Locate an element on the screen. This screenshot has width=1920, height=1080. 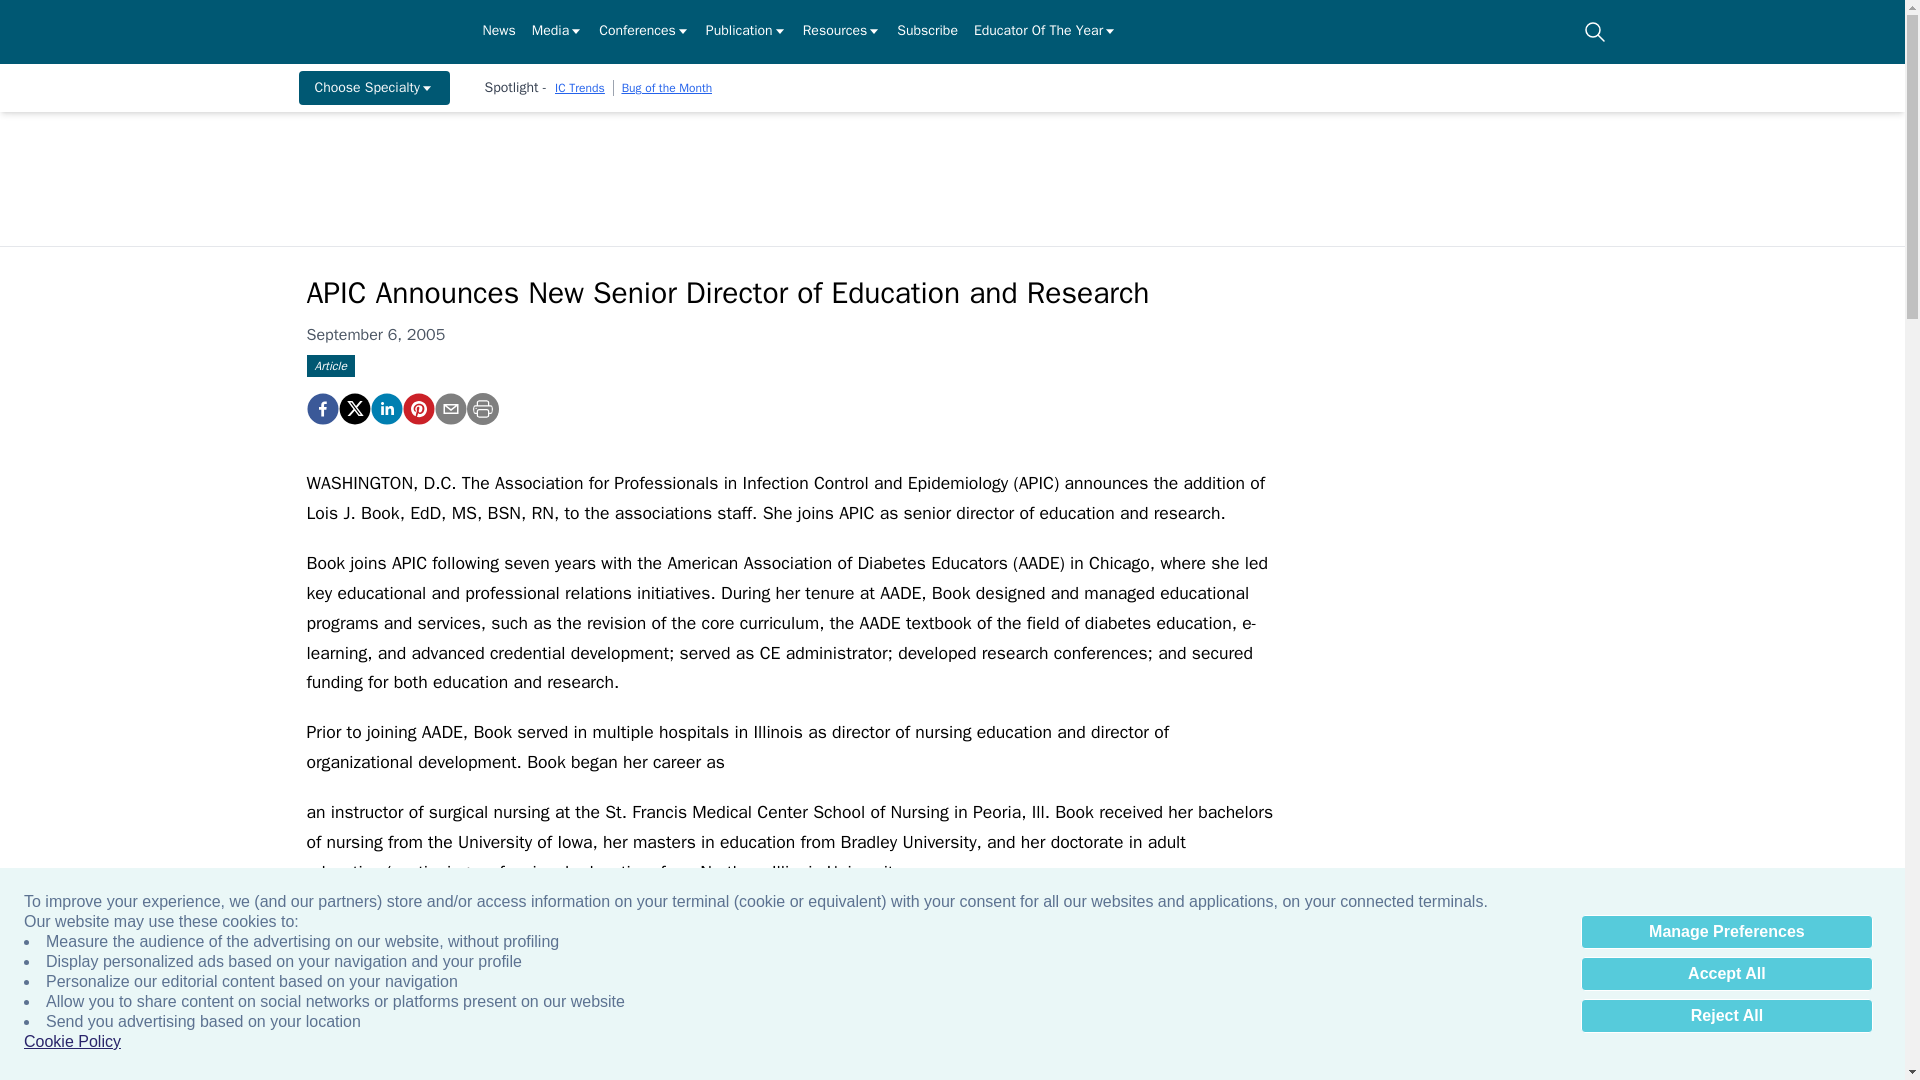
News is located at coordinates (498, 32).